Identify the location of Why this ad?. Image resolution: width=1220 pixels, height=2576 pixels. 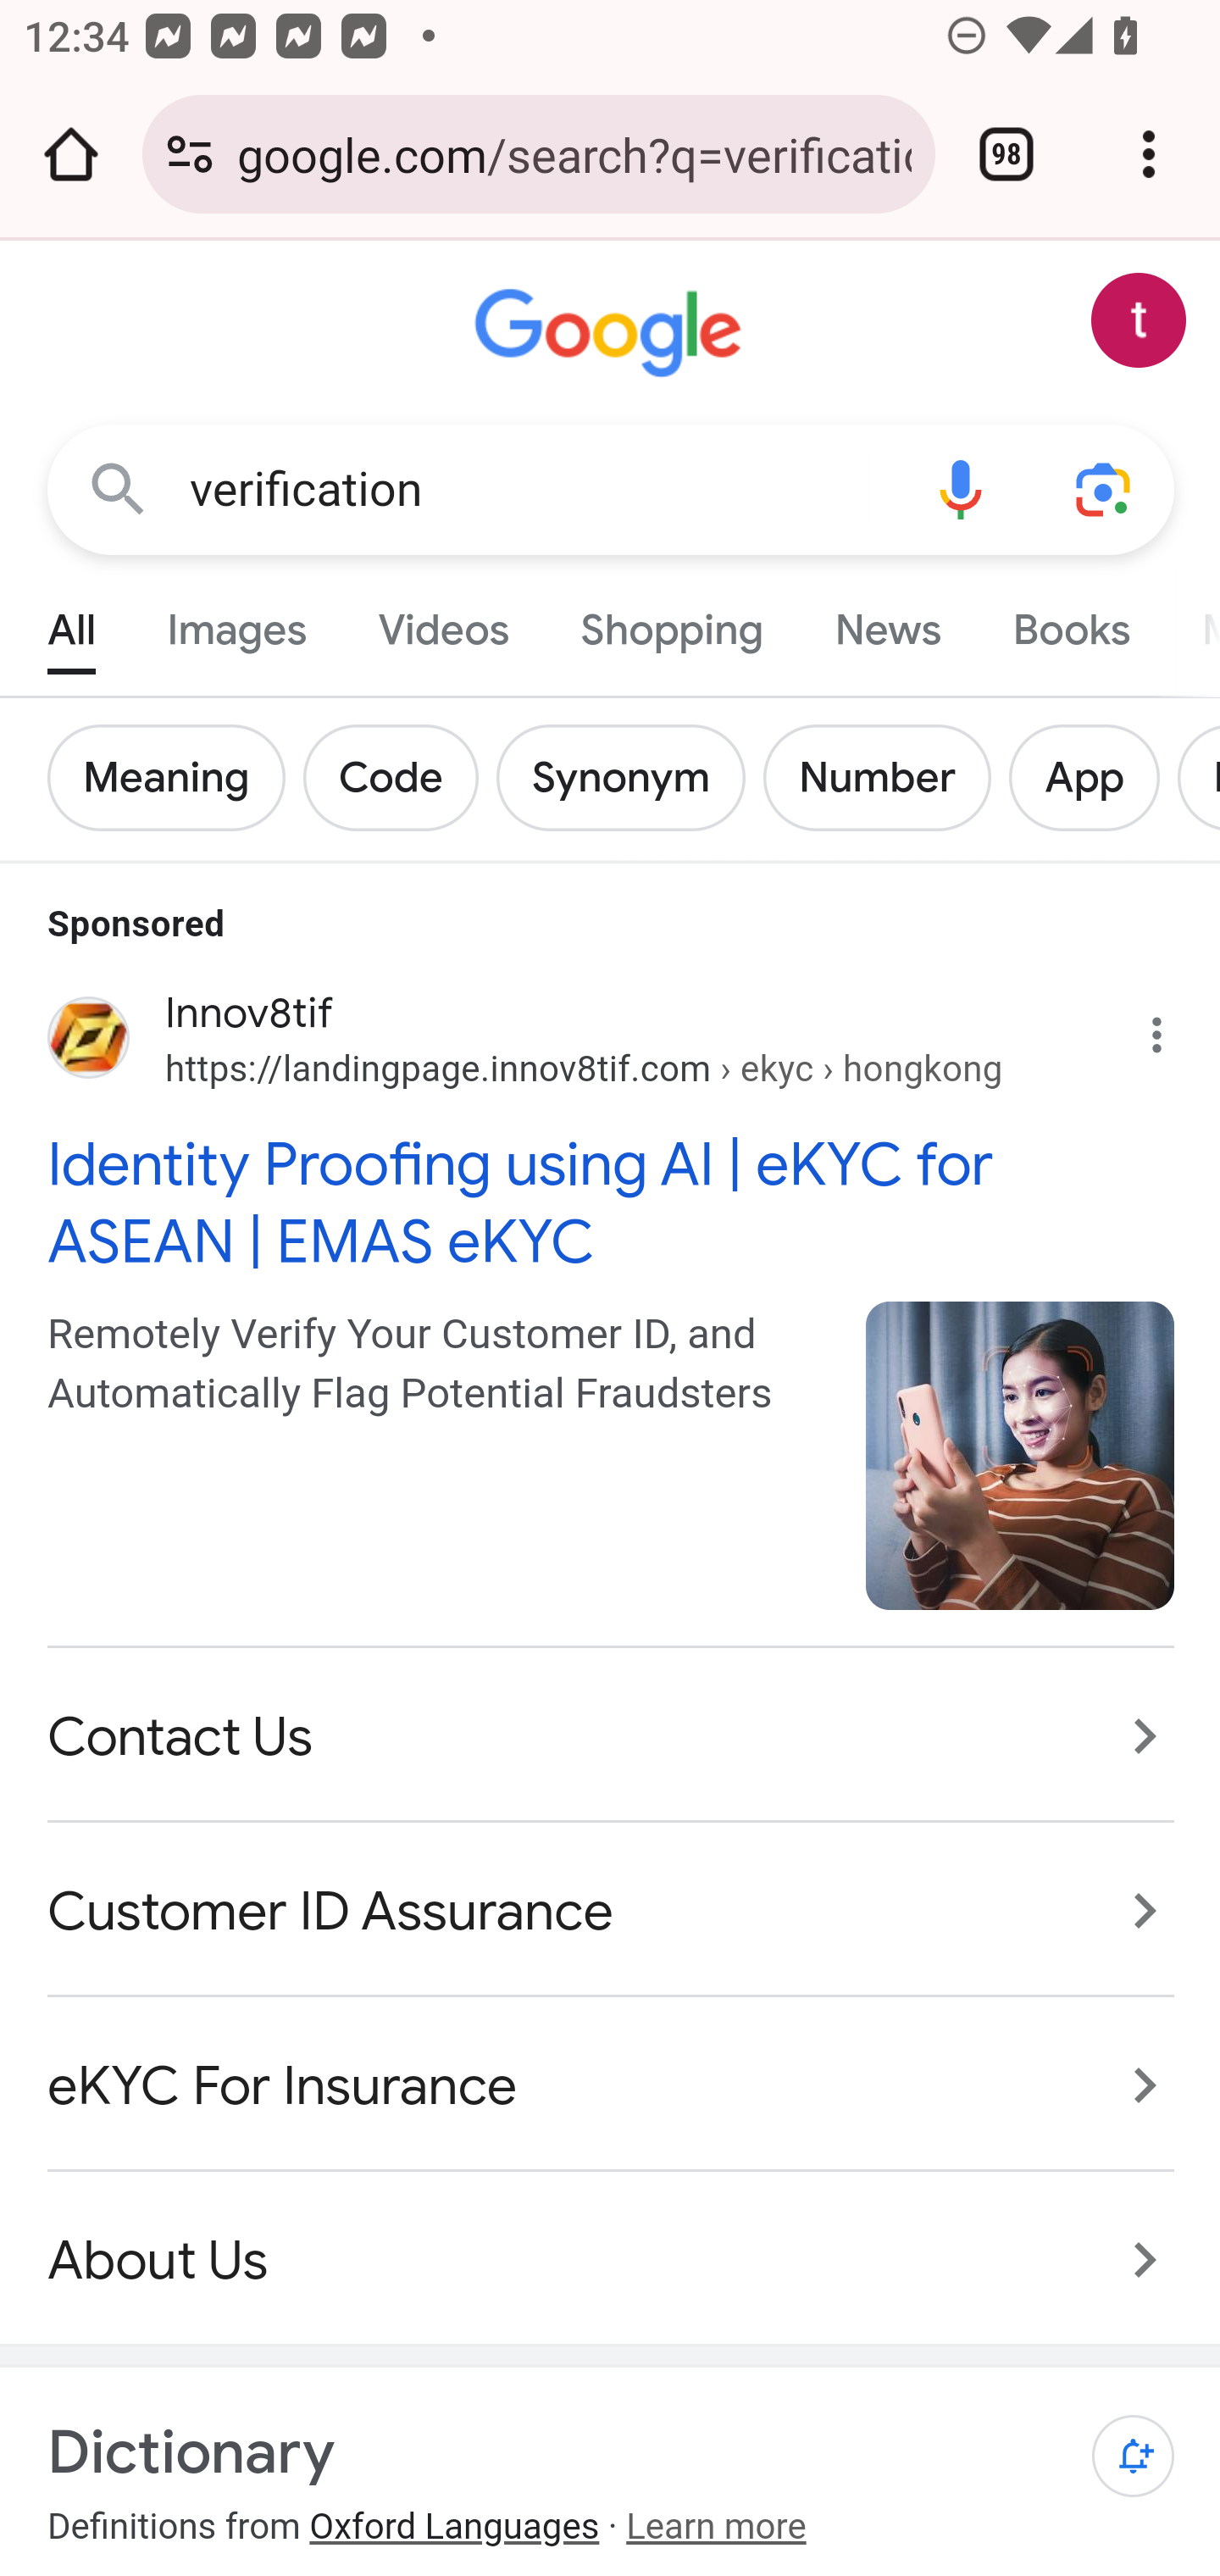
(1173, 1027).